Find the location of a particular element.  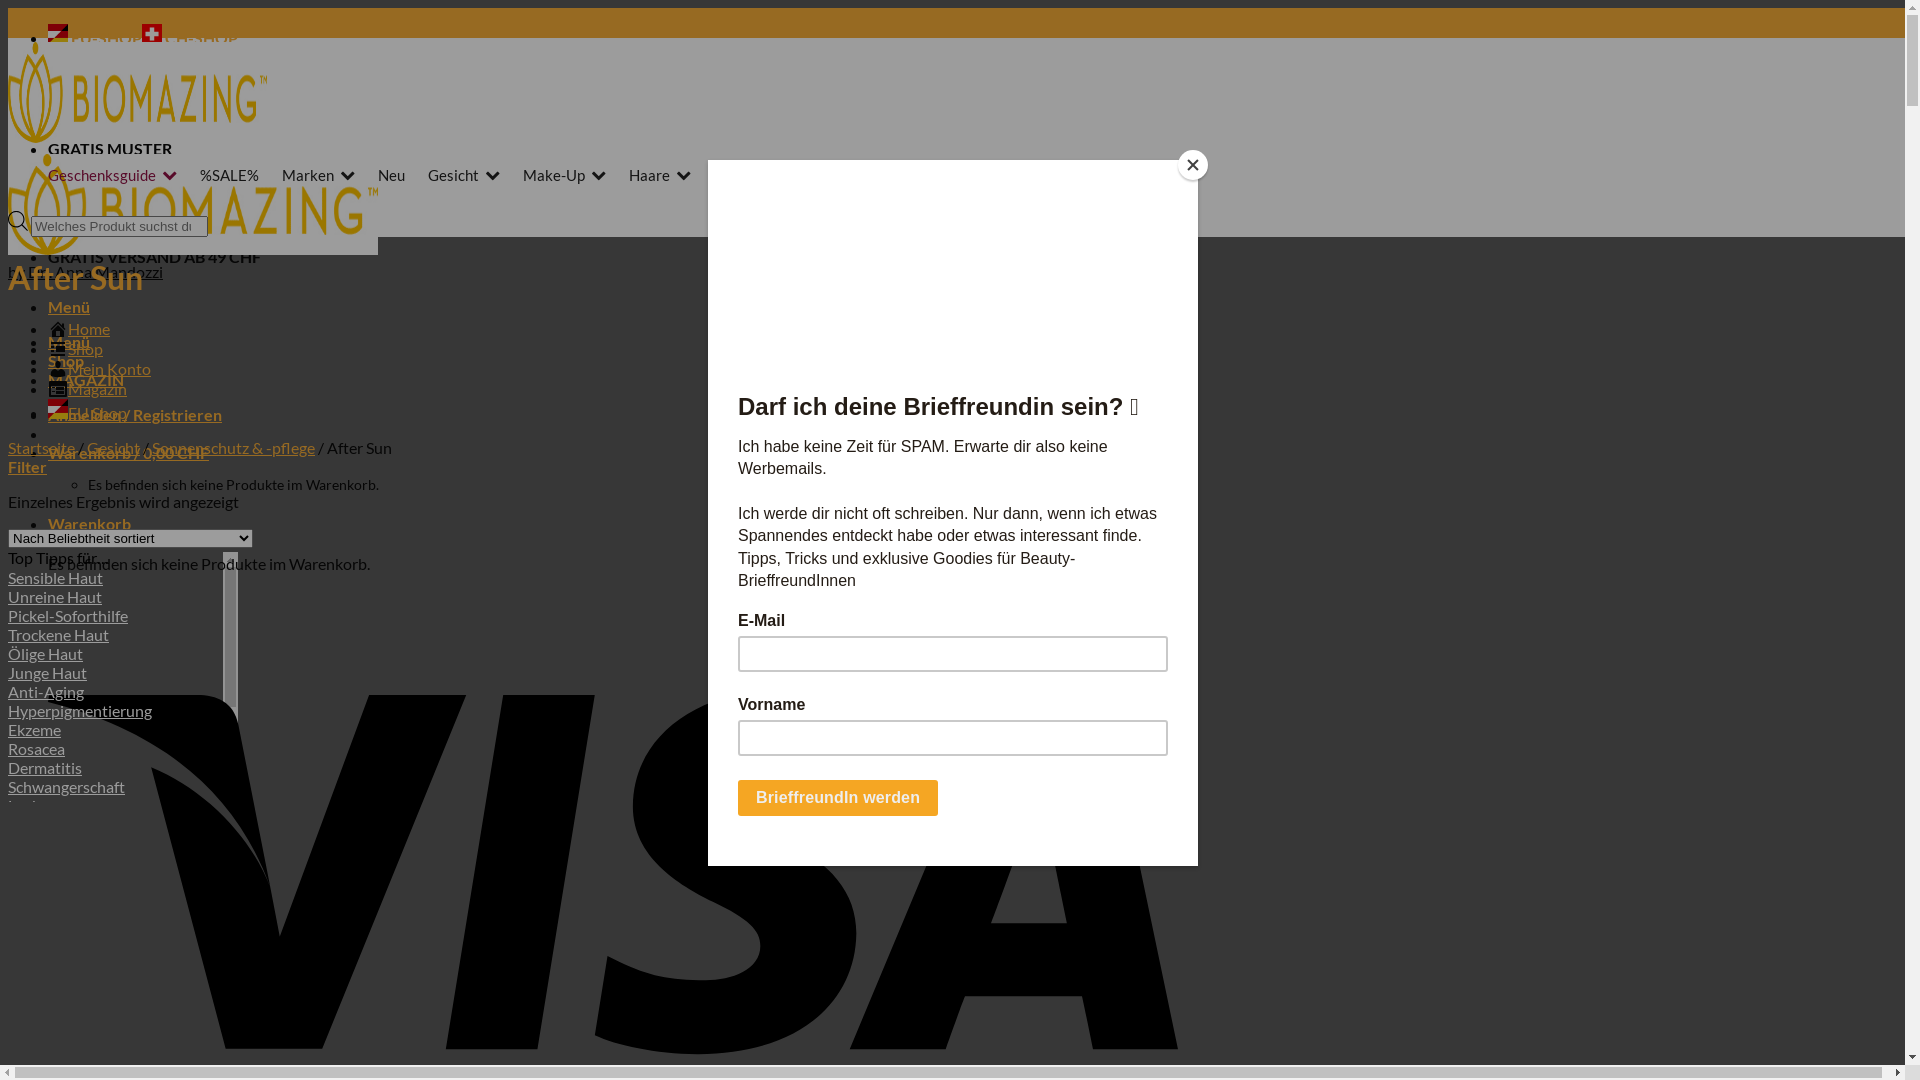

Filter is located at coordinates (28, 466).